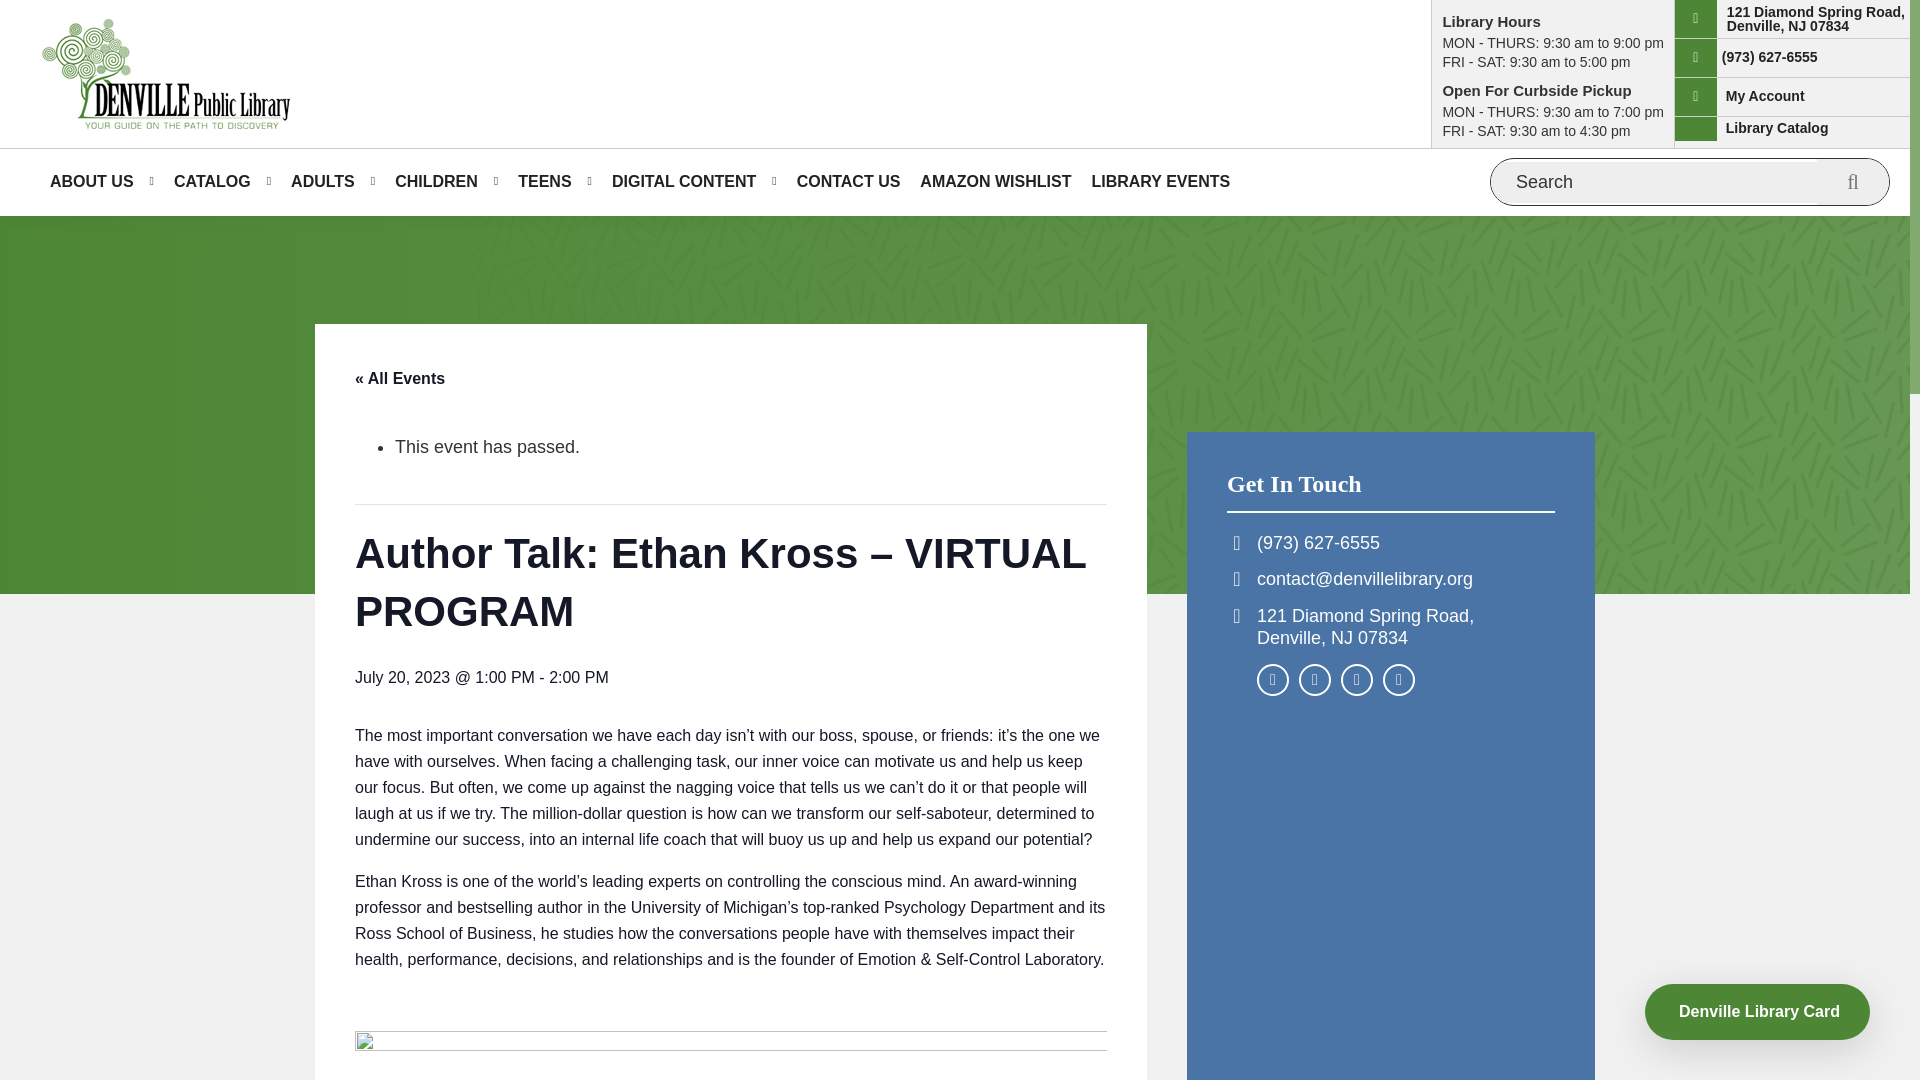  What do you see at coordinates (222, 182) in the screenshot?
I see `CATALOG` at bounding box center [222, 182].